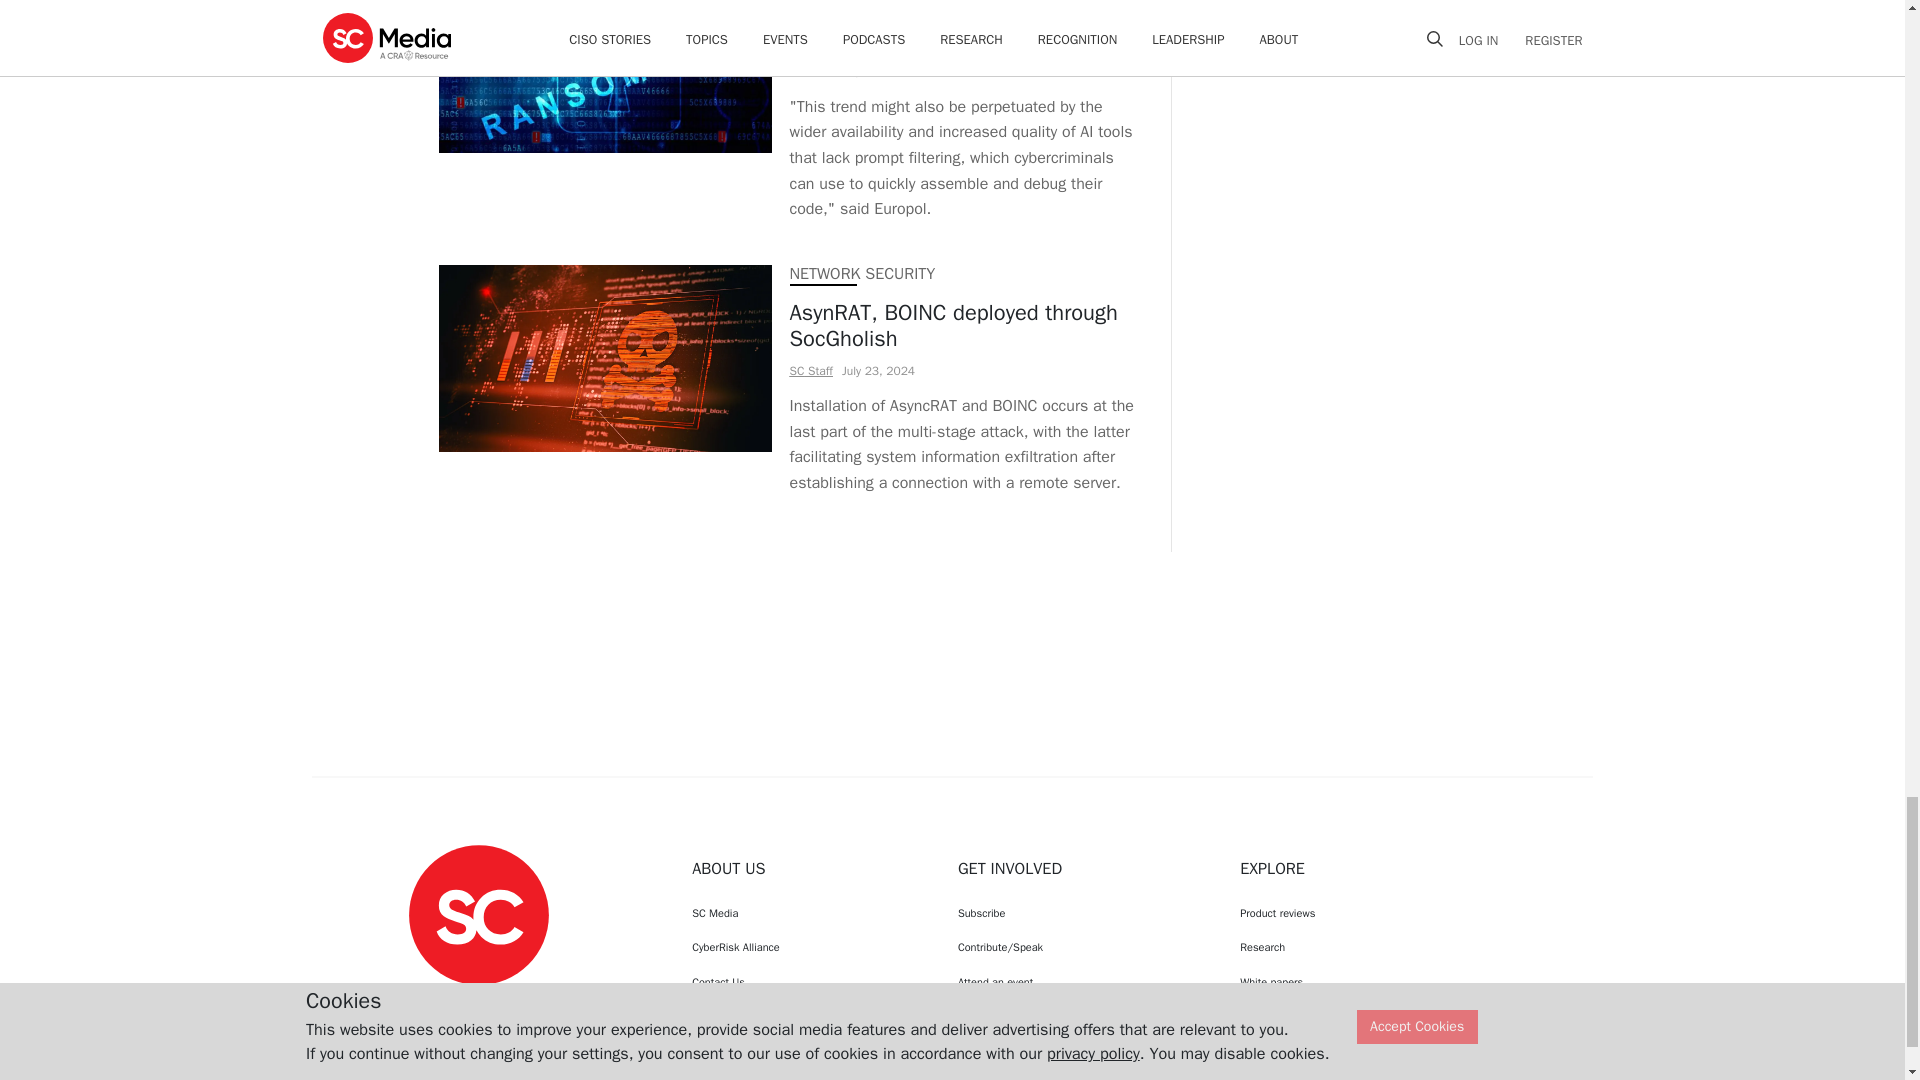 The image size is (1920, 1080). Describe the element at coordinates (811, 70) in the screenshot. I see `SC Staff` at that location.